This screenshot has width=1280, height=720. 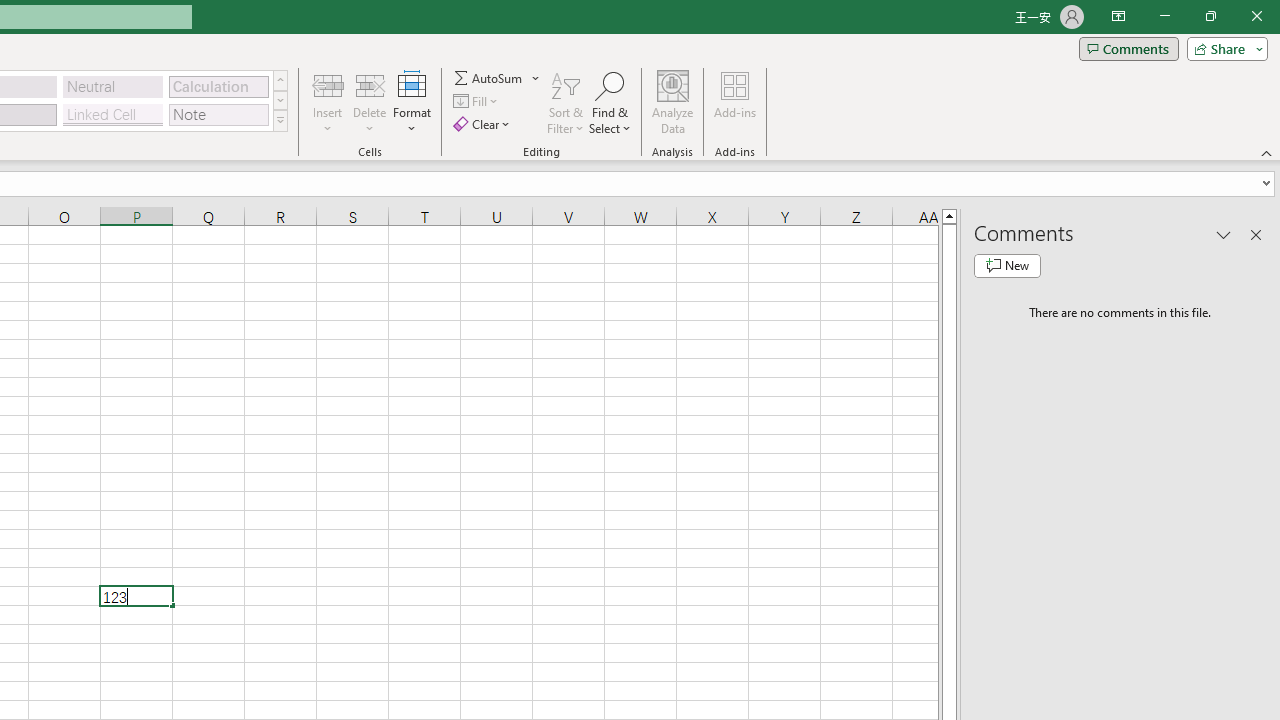 I want to click on Note, so click(x=218, y=114).